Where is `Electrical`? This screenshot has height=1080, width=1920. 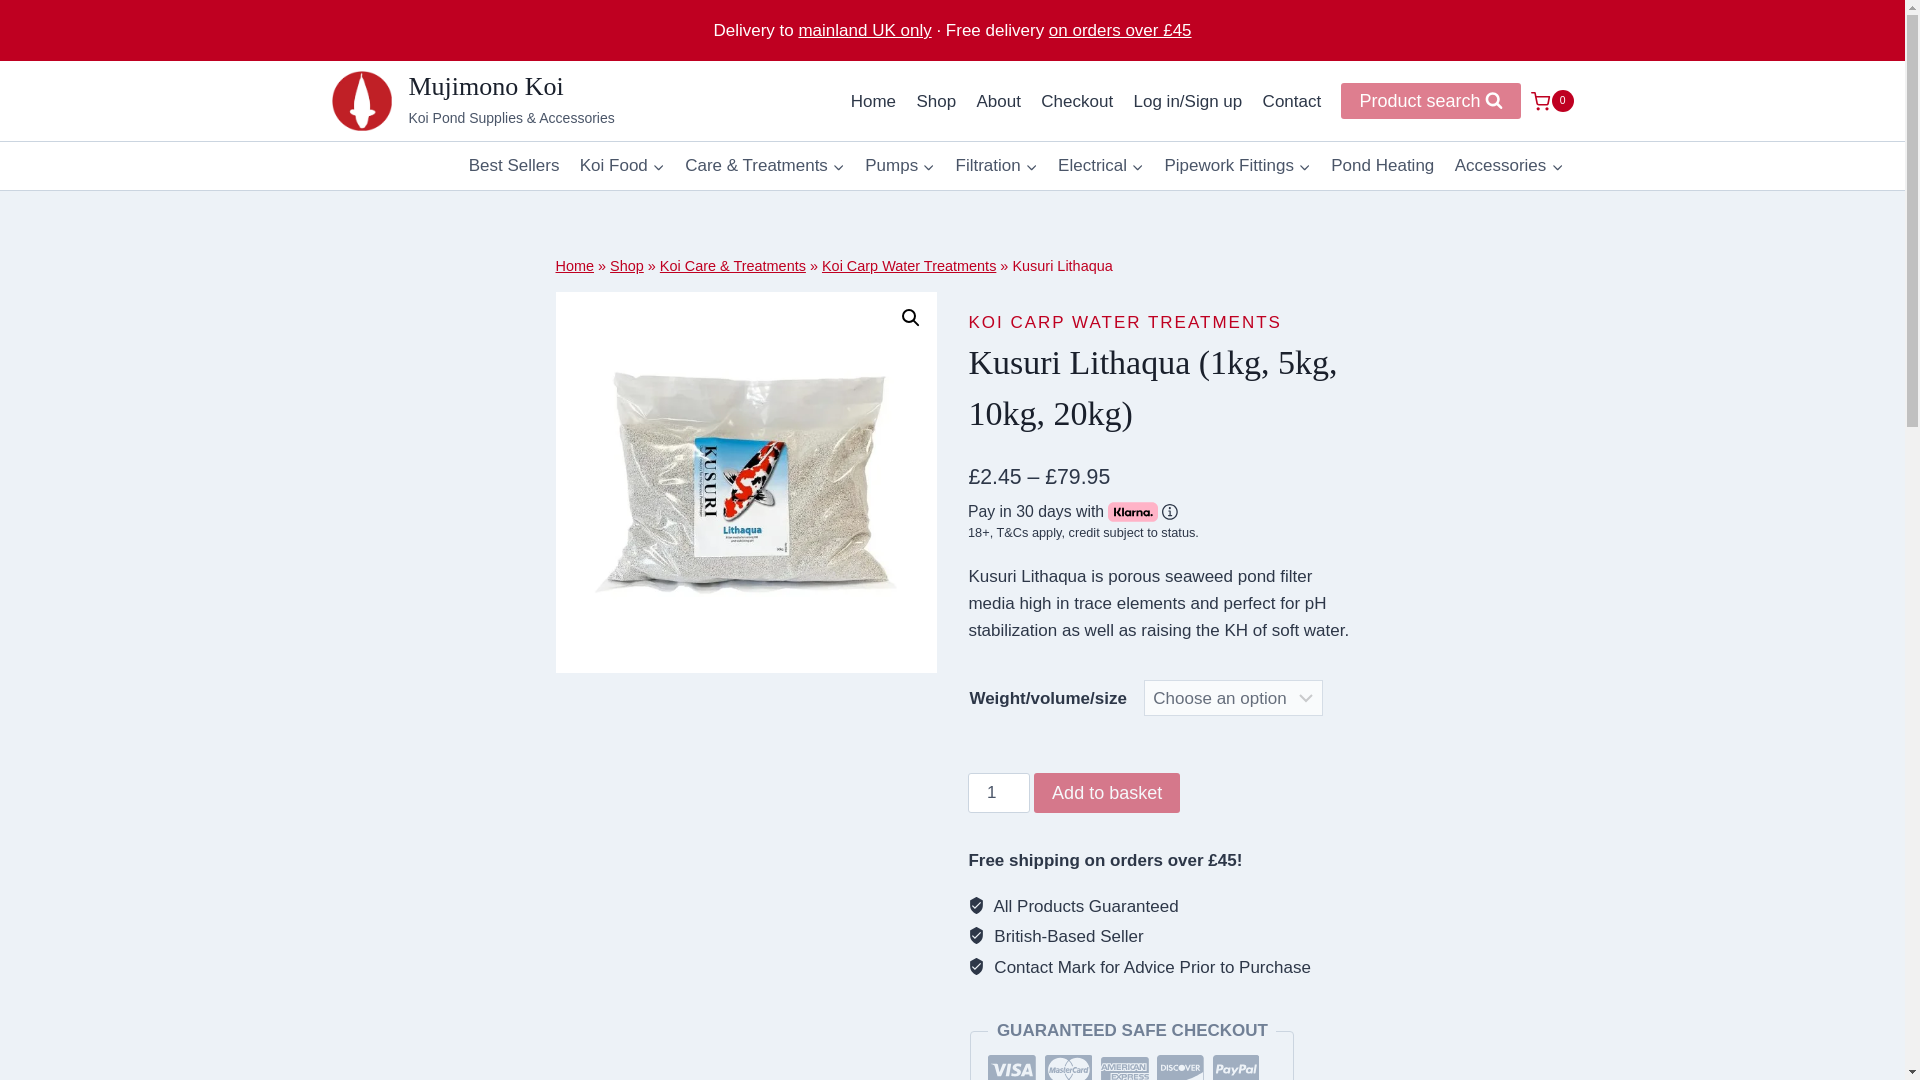 Electrical is located at coordinates (1100, 166).